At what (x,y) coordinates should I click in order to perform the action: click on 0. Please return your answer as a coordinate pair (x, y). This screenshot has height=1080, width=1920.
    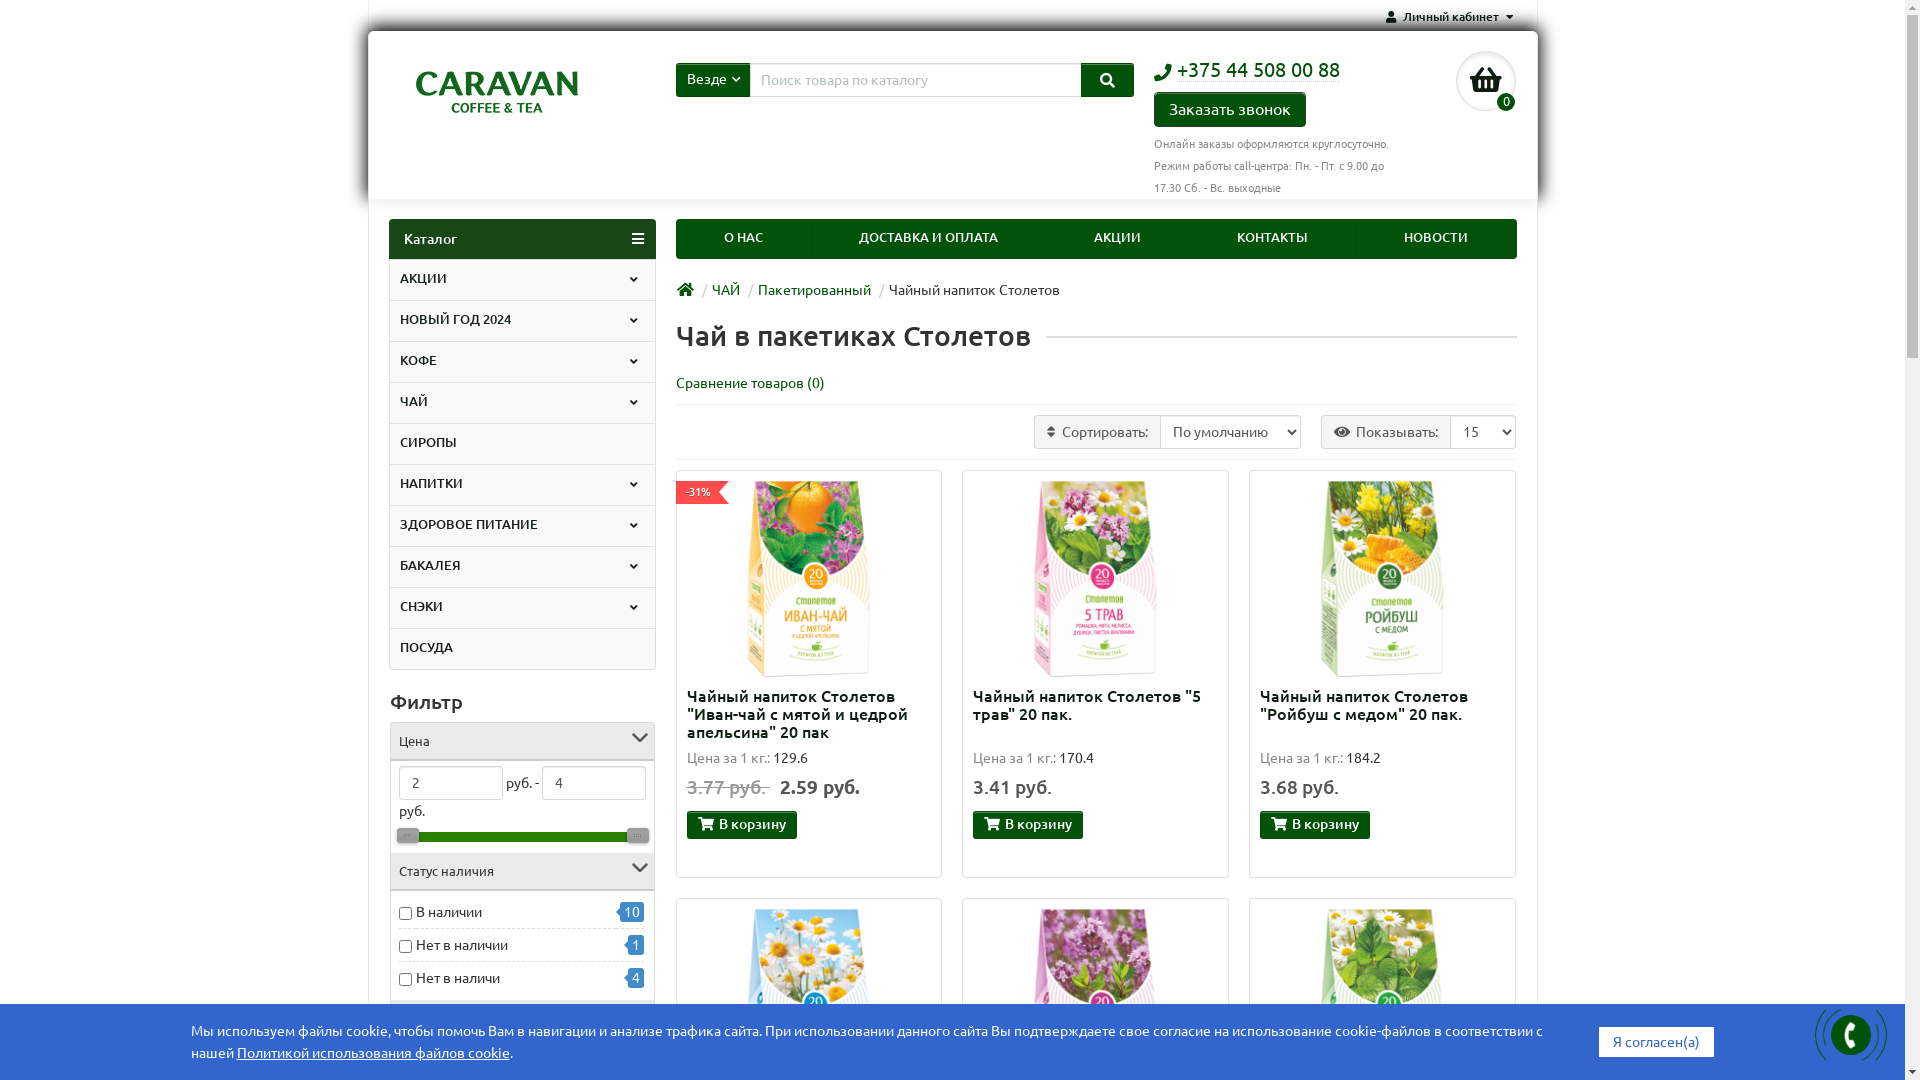
    Looking at the image, I should click on (1486, 81).